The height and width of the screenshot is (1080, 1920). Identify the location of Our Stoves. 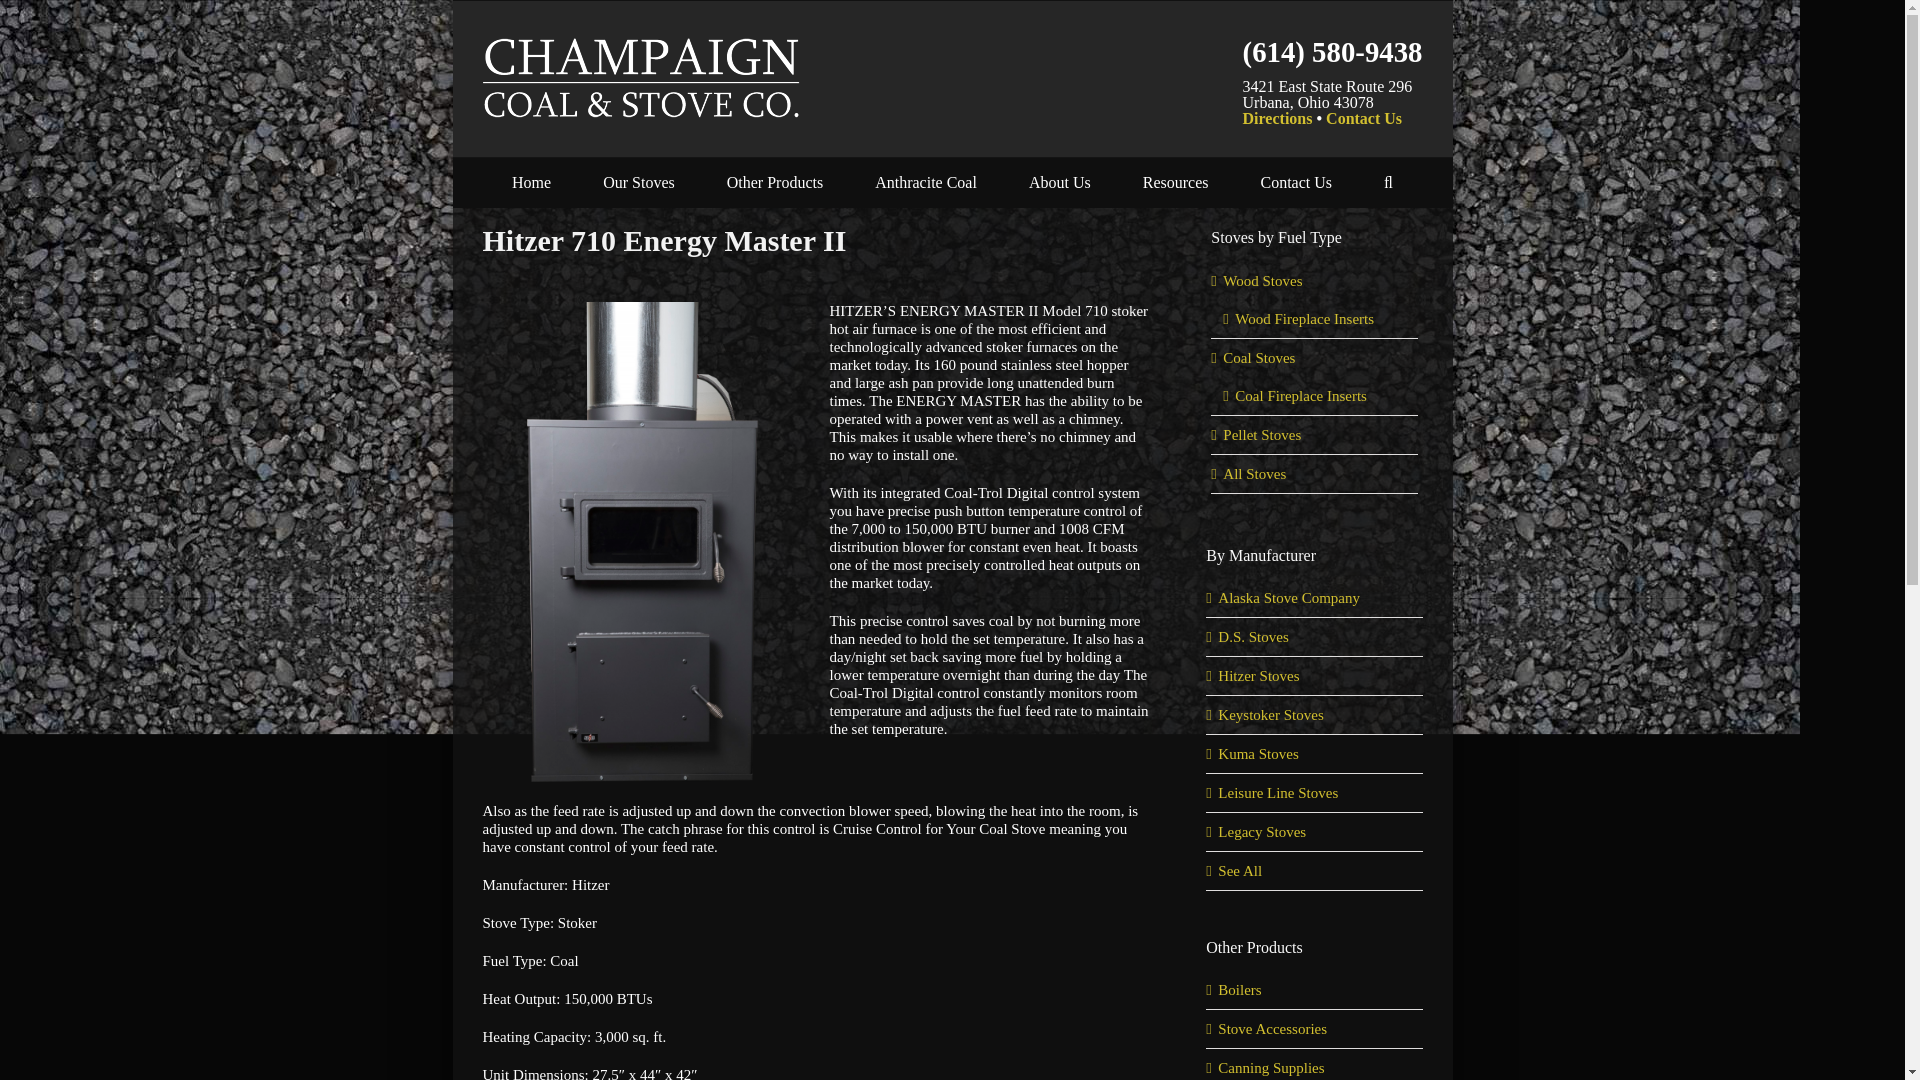
(638, 182).